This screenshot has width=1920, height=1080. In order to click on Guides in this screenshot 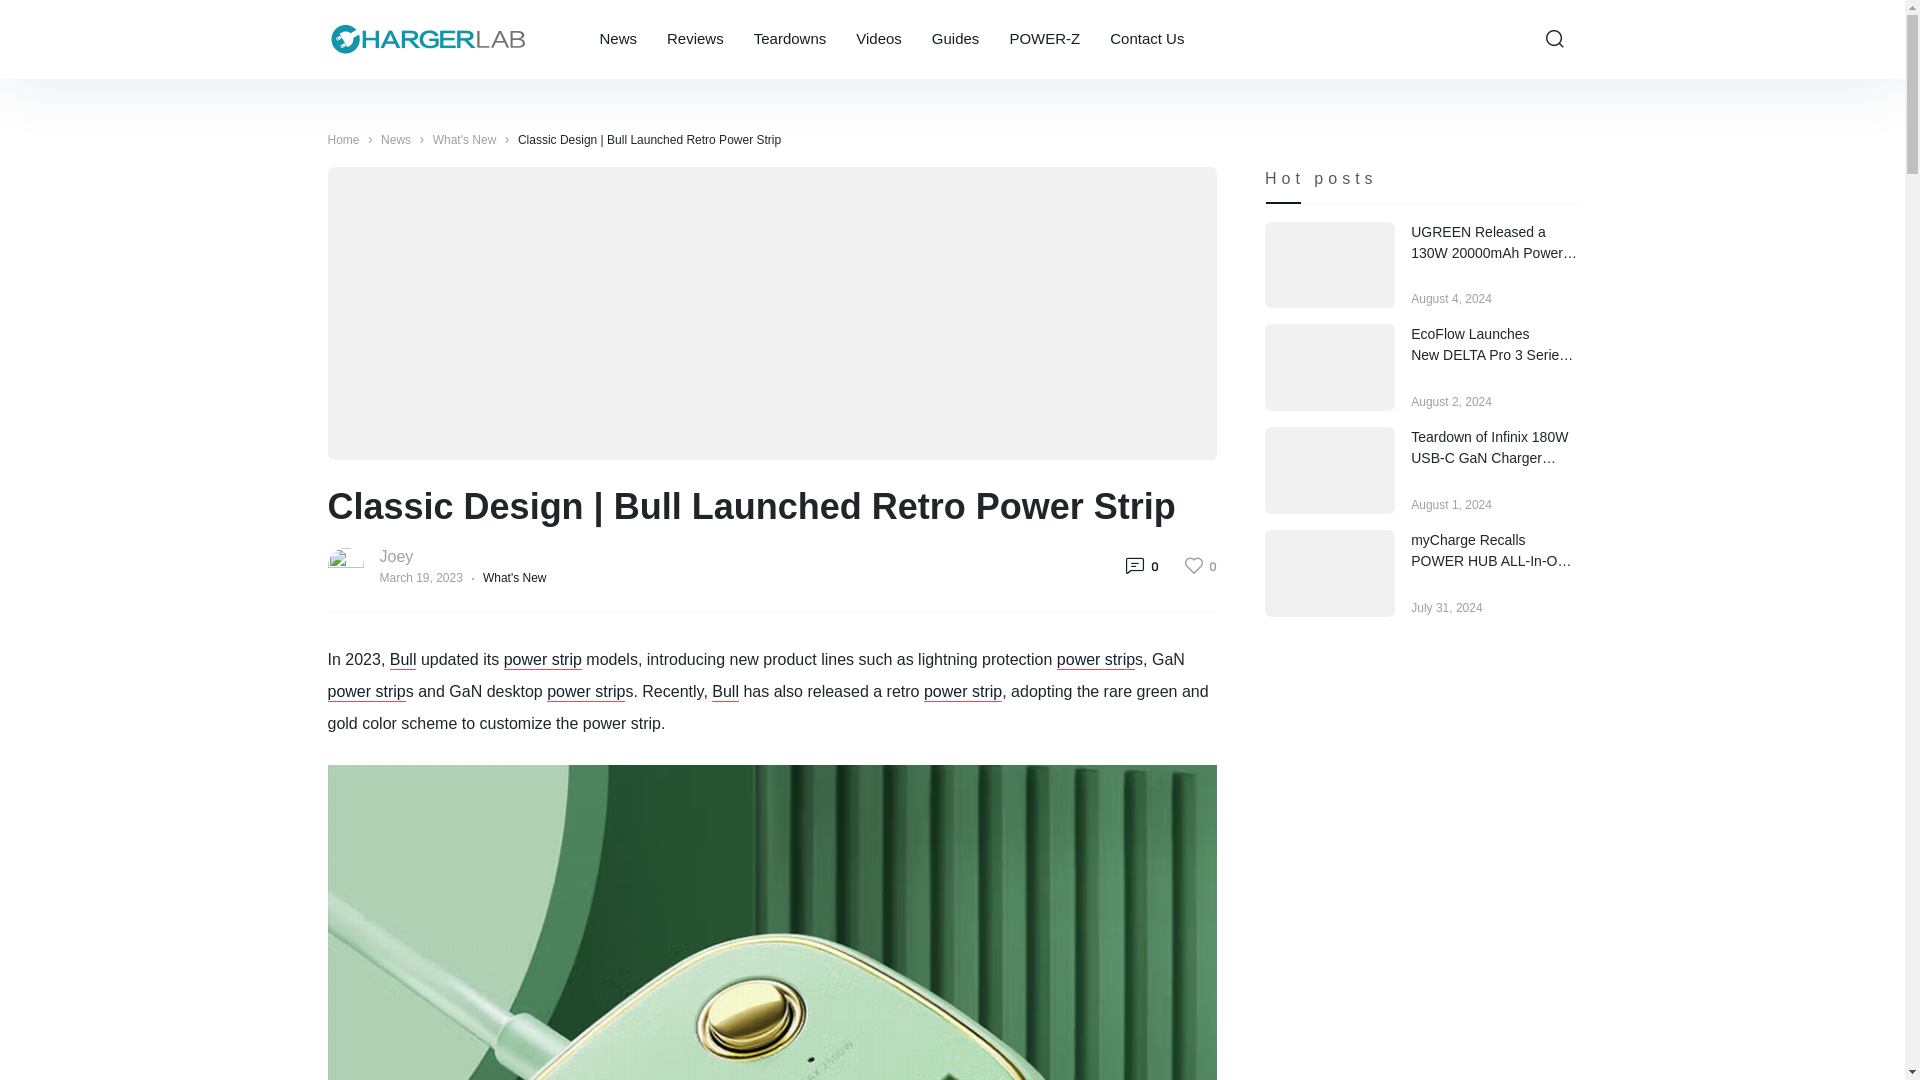, I will do `click(958, 39)`.